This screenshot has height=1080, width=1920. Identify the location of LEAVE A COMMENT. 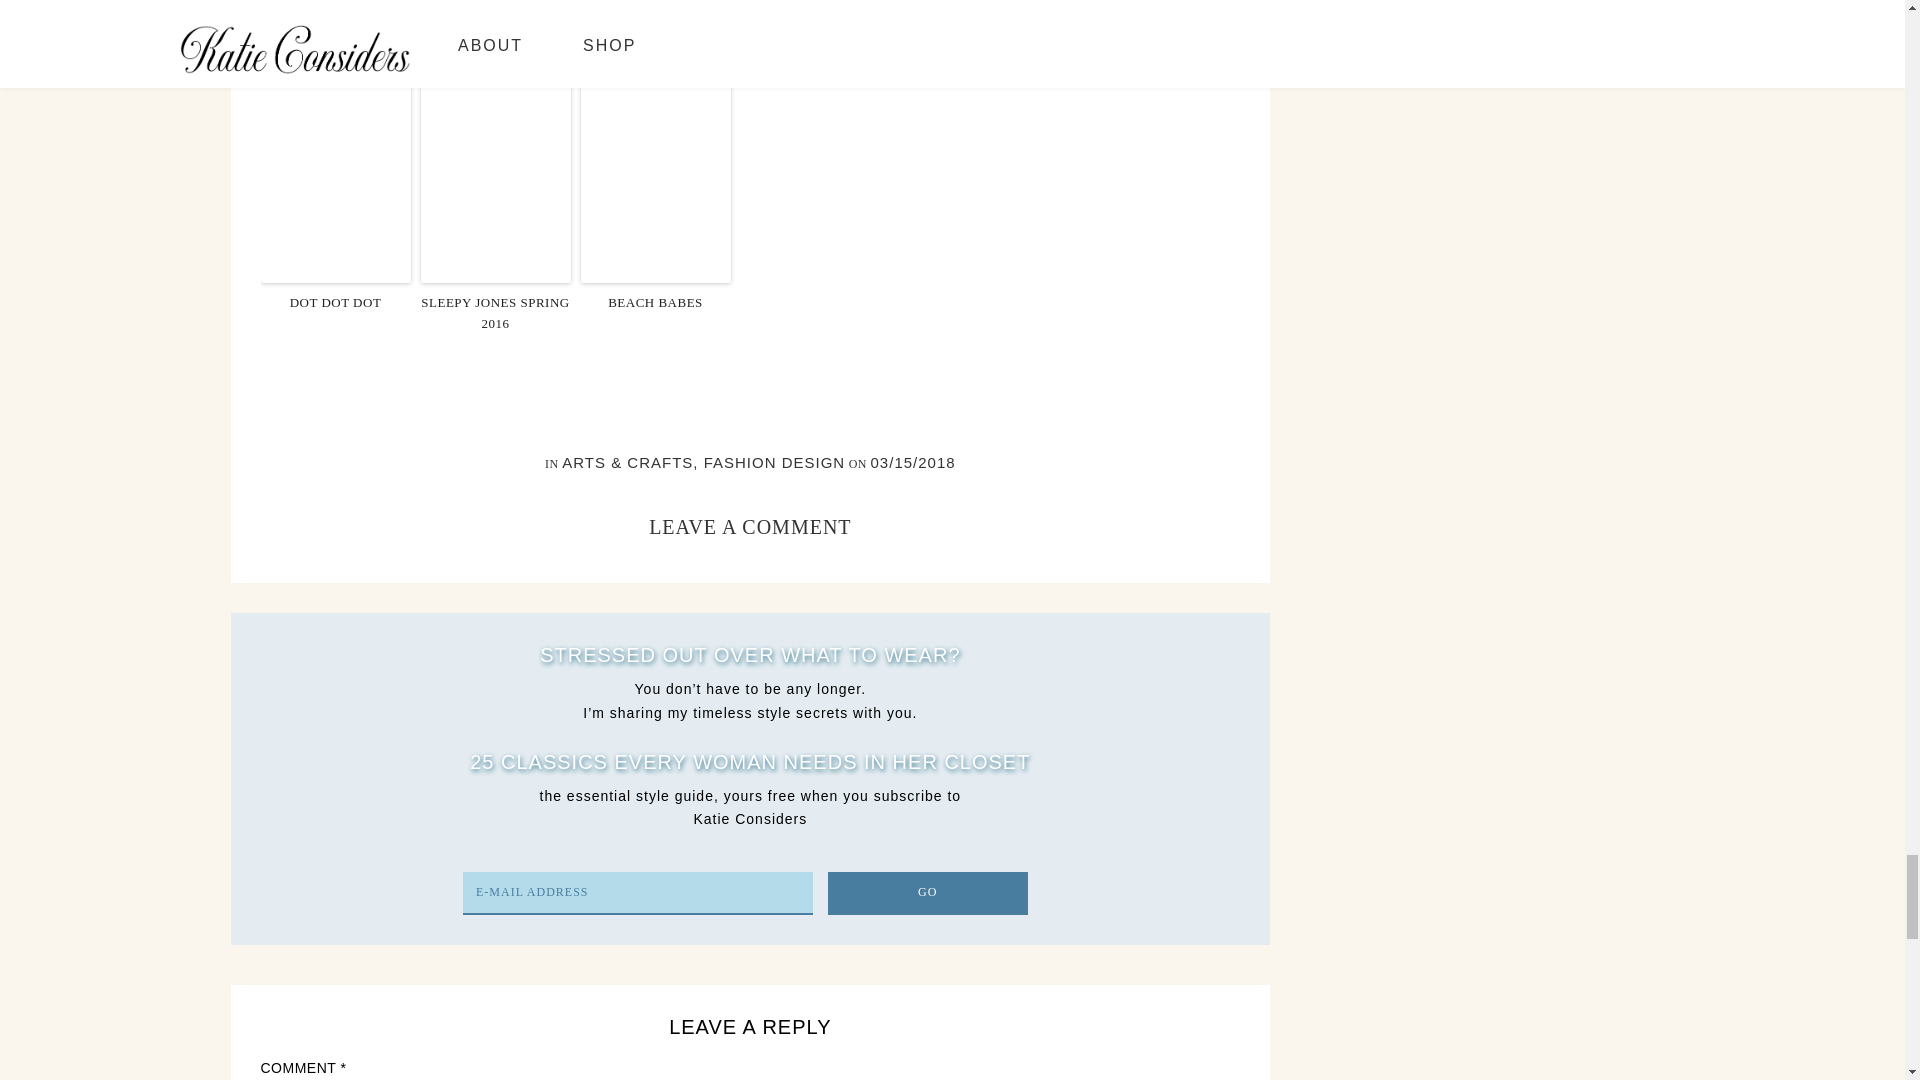
(749, 526).